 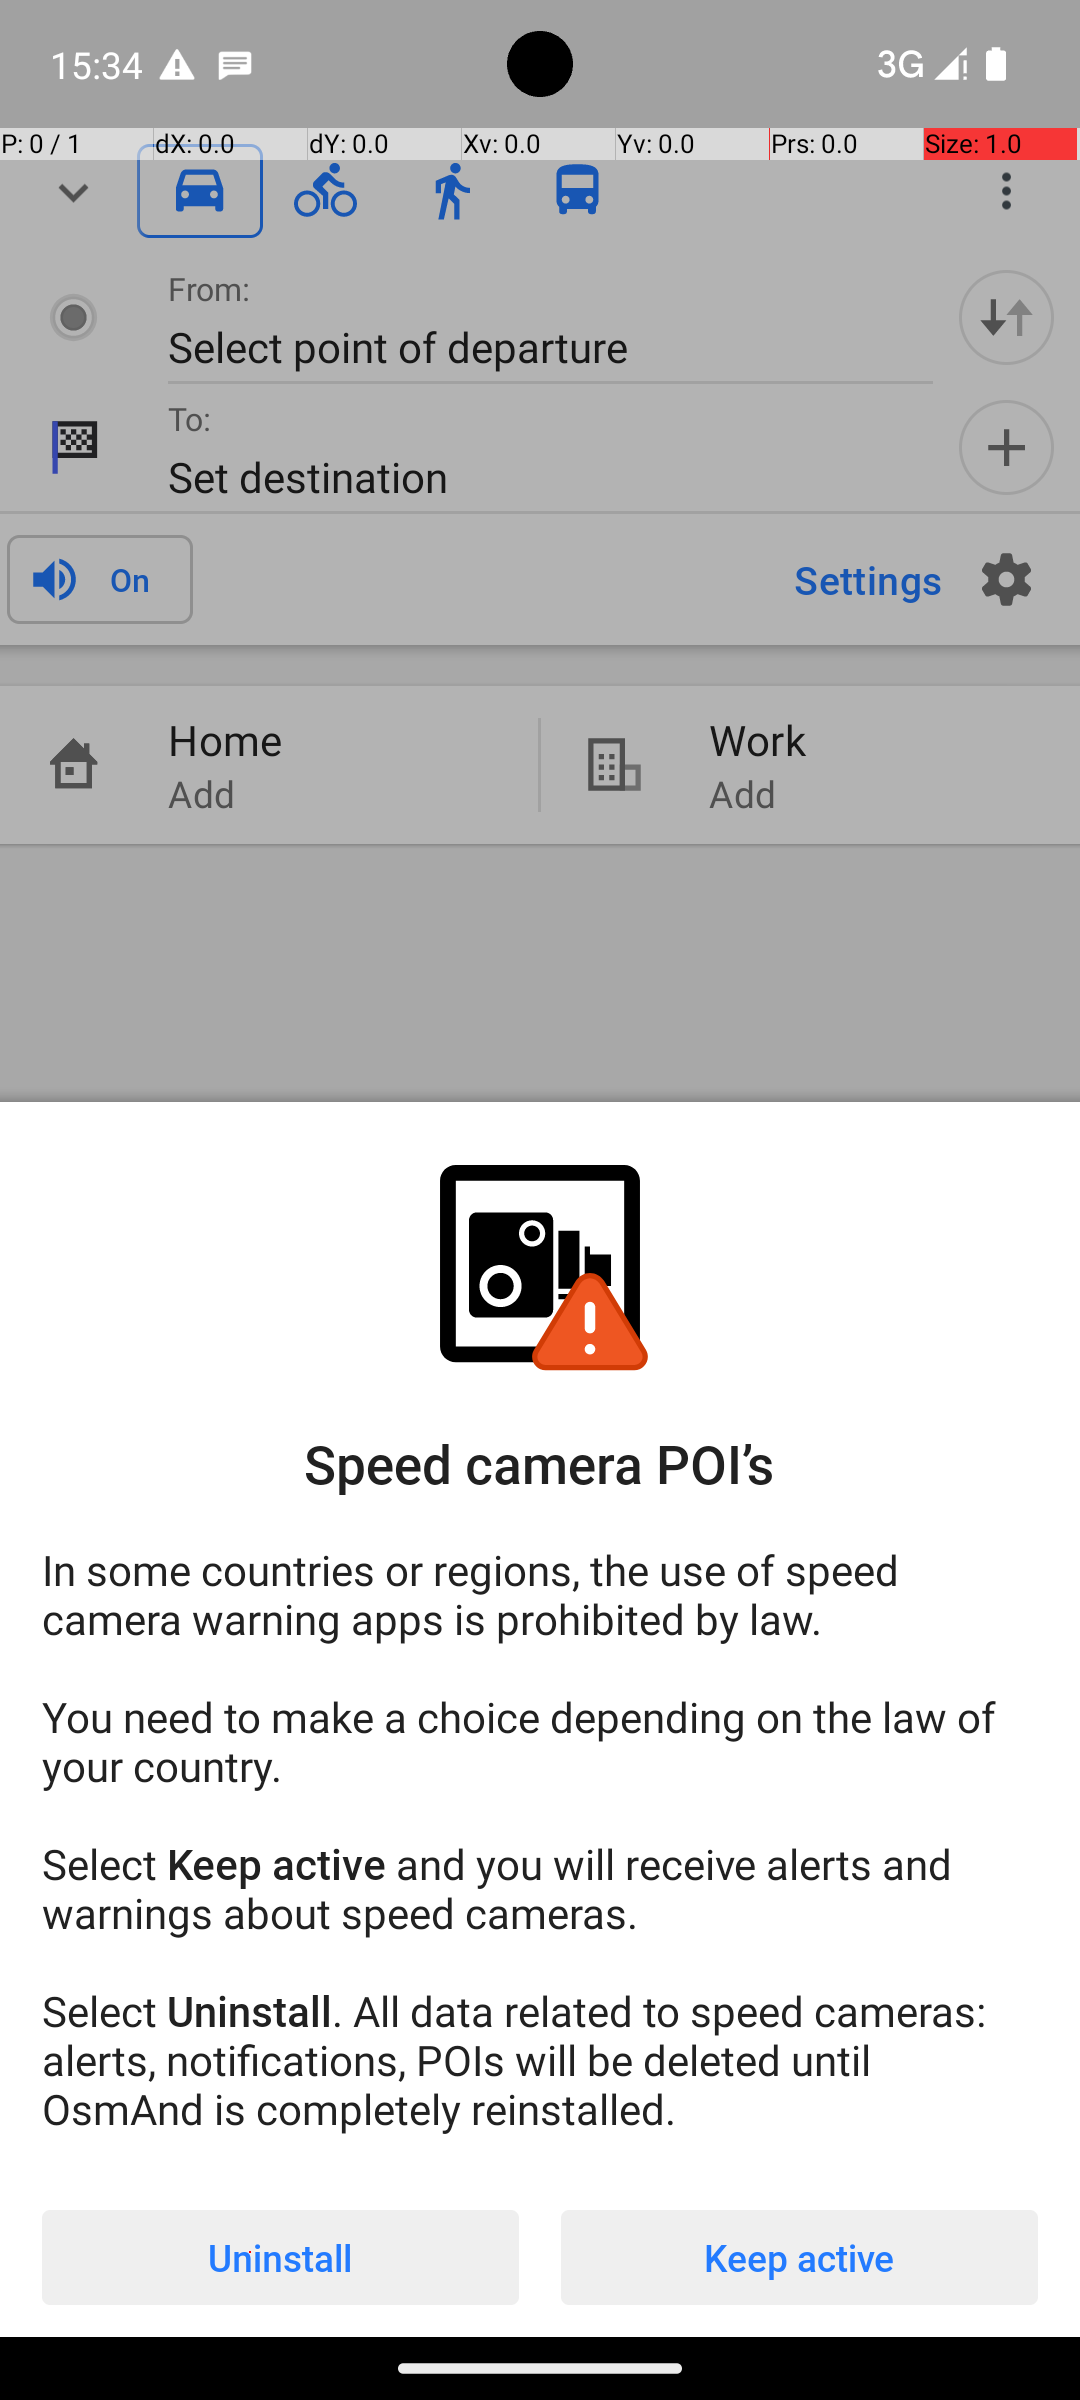 What do you see at coordinates (540, 595) in the screenshot?
I see `Close the dialog` at bounding box center [540, 595].